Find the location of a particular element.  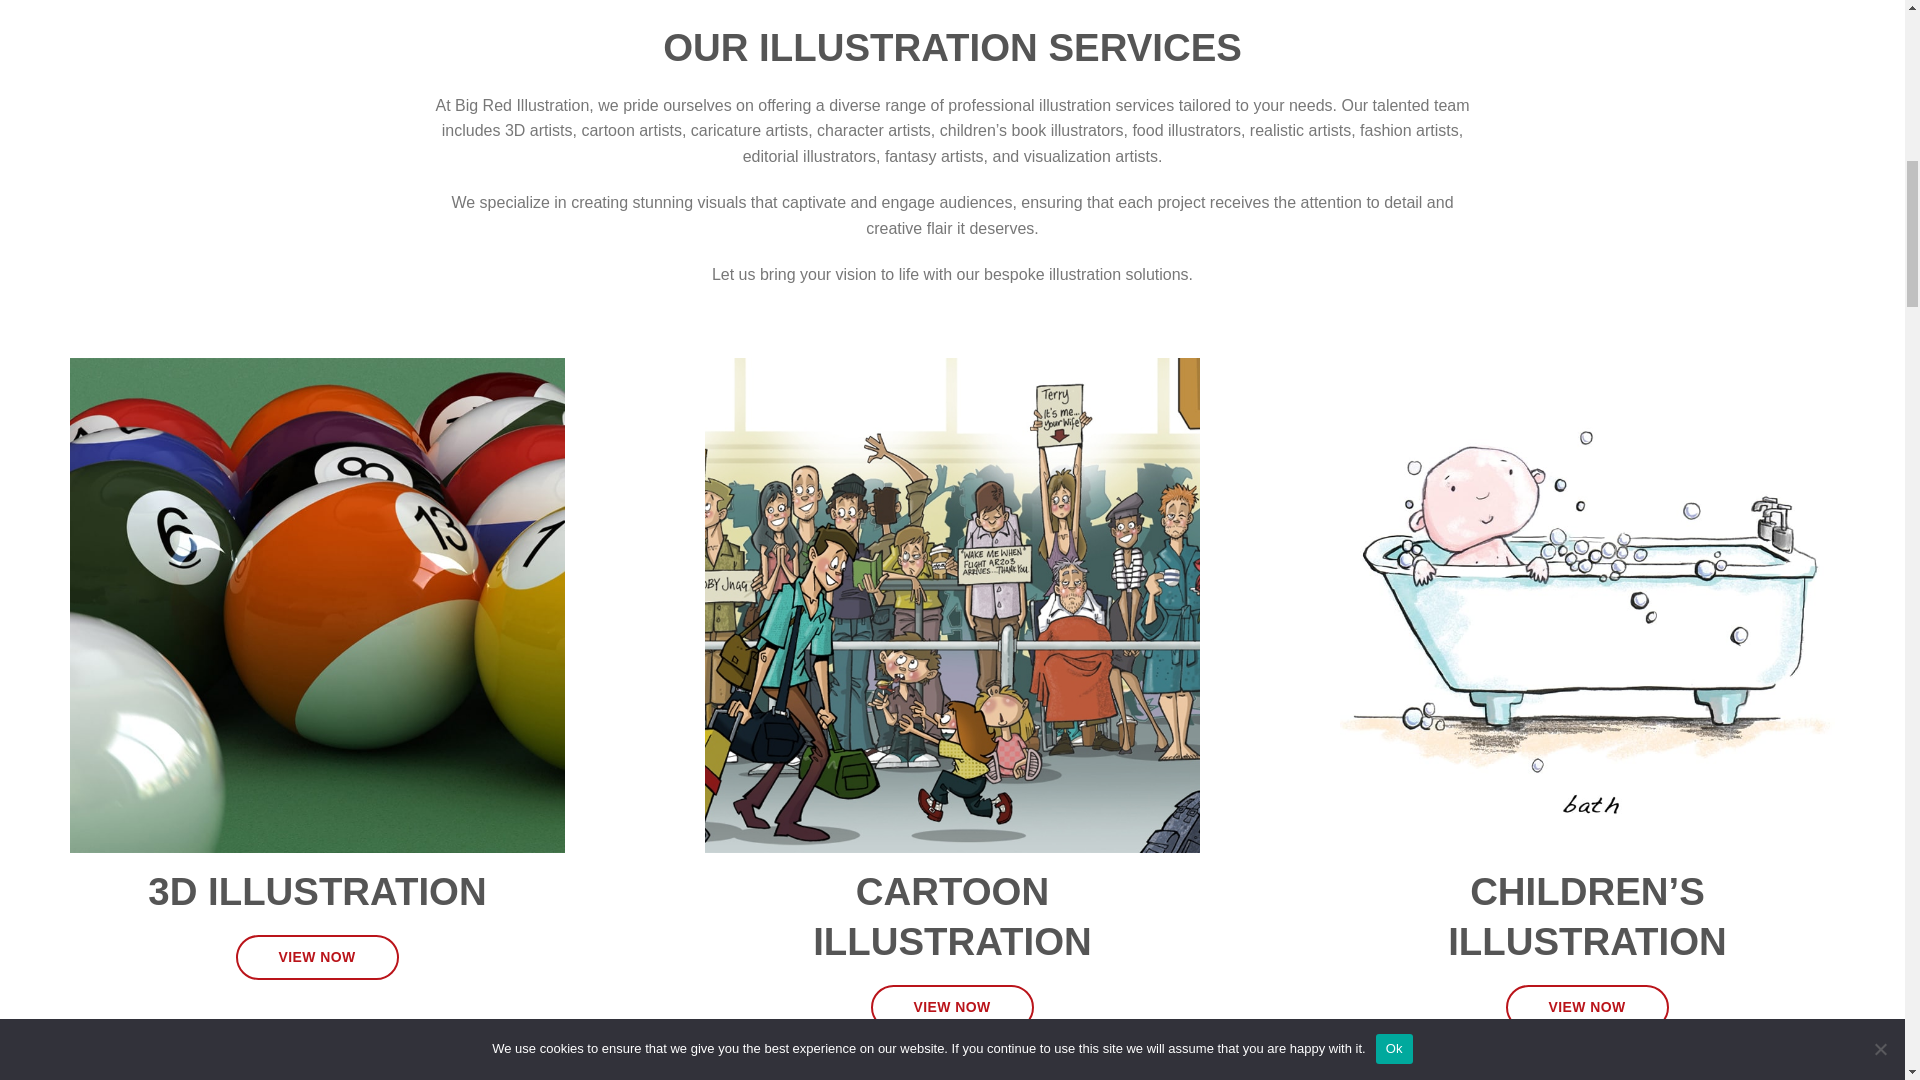

VIEW NOW is located at coordinates (1586, 1007).